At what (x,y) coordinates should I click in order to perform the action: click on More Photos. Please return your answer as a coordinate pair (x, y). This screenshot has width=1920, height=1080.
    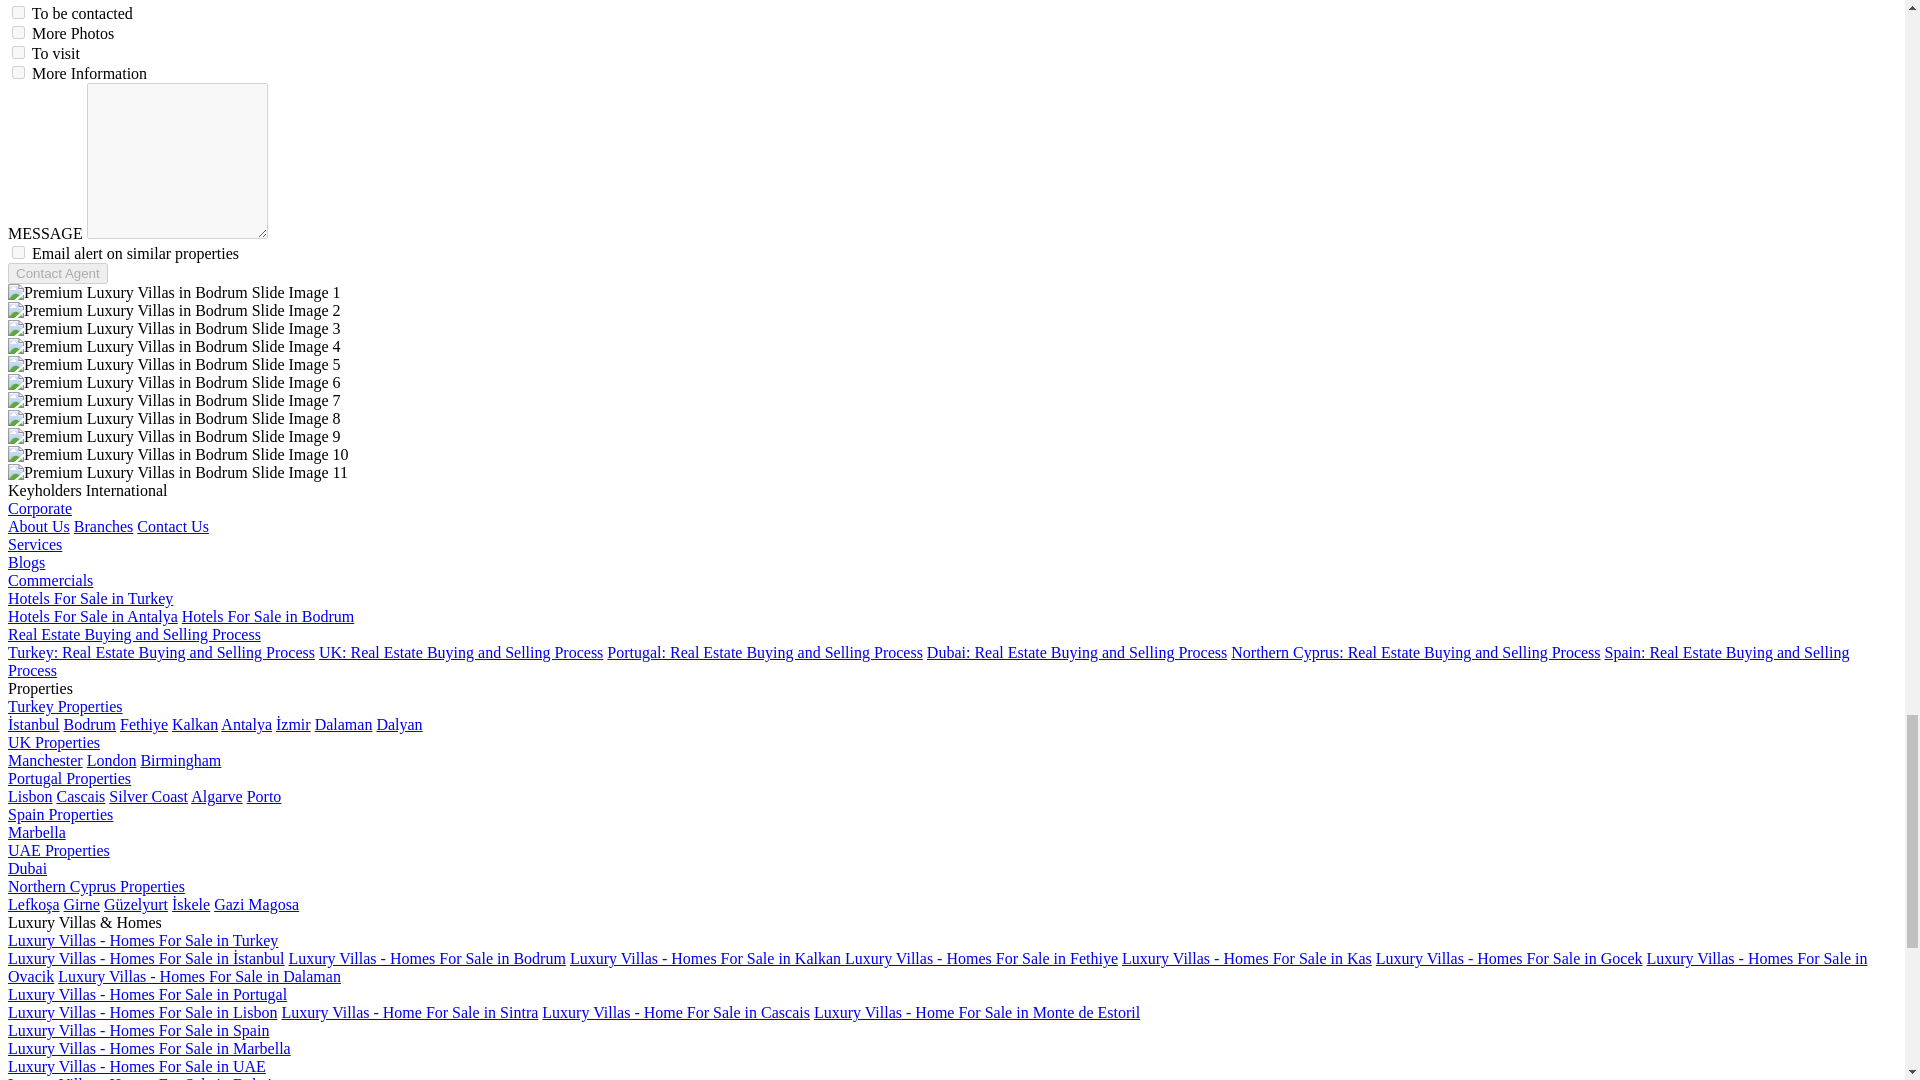
    Looking at the image, I should click on (18, 32).